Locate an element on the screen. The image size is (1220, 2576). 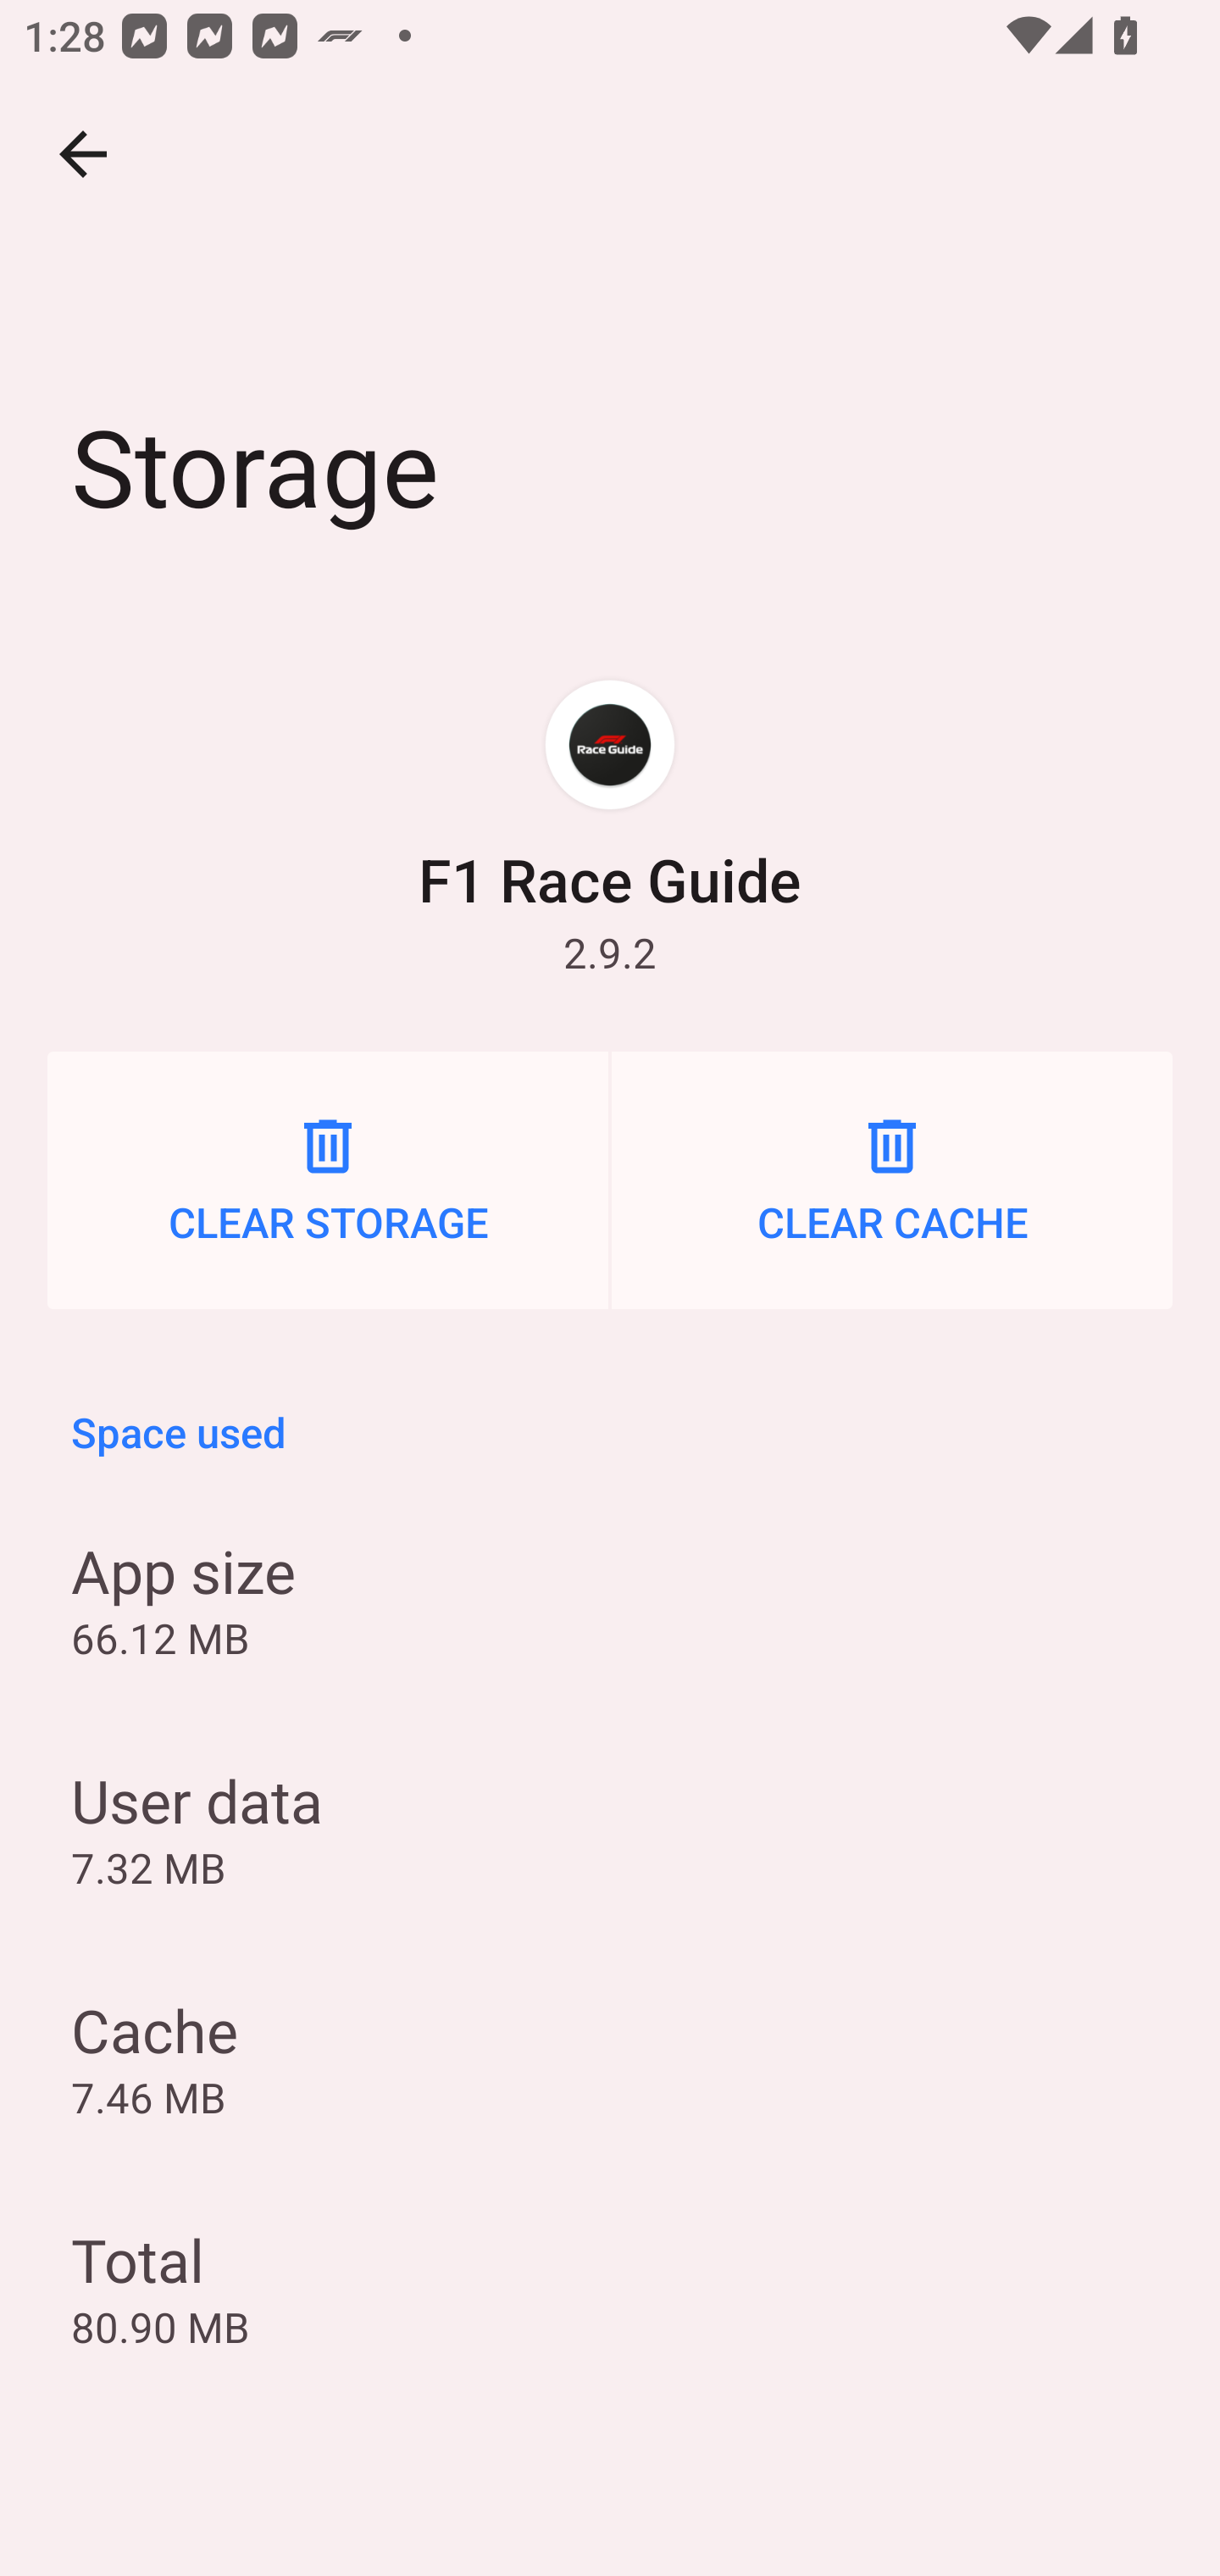
F1 Race Guide 2.9.2 is located at coordinates (610, 828).